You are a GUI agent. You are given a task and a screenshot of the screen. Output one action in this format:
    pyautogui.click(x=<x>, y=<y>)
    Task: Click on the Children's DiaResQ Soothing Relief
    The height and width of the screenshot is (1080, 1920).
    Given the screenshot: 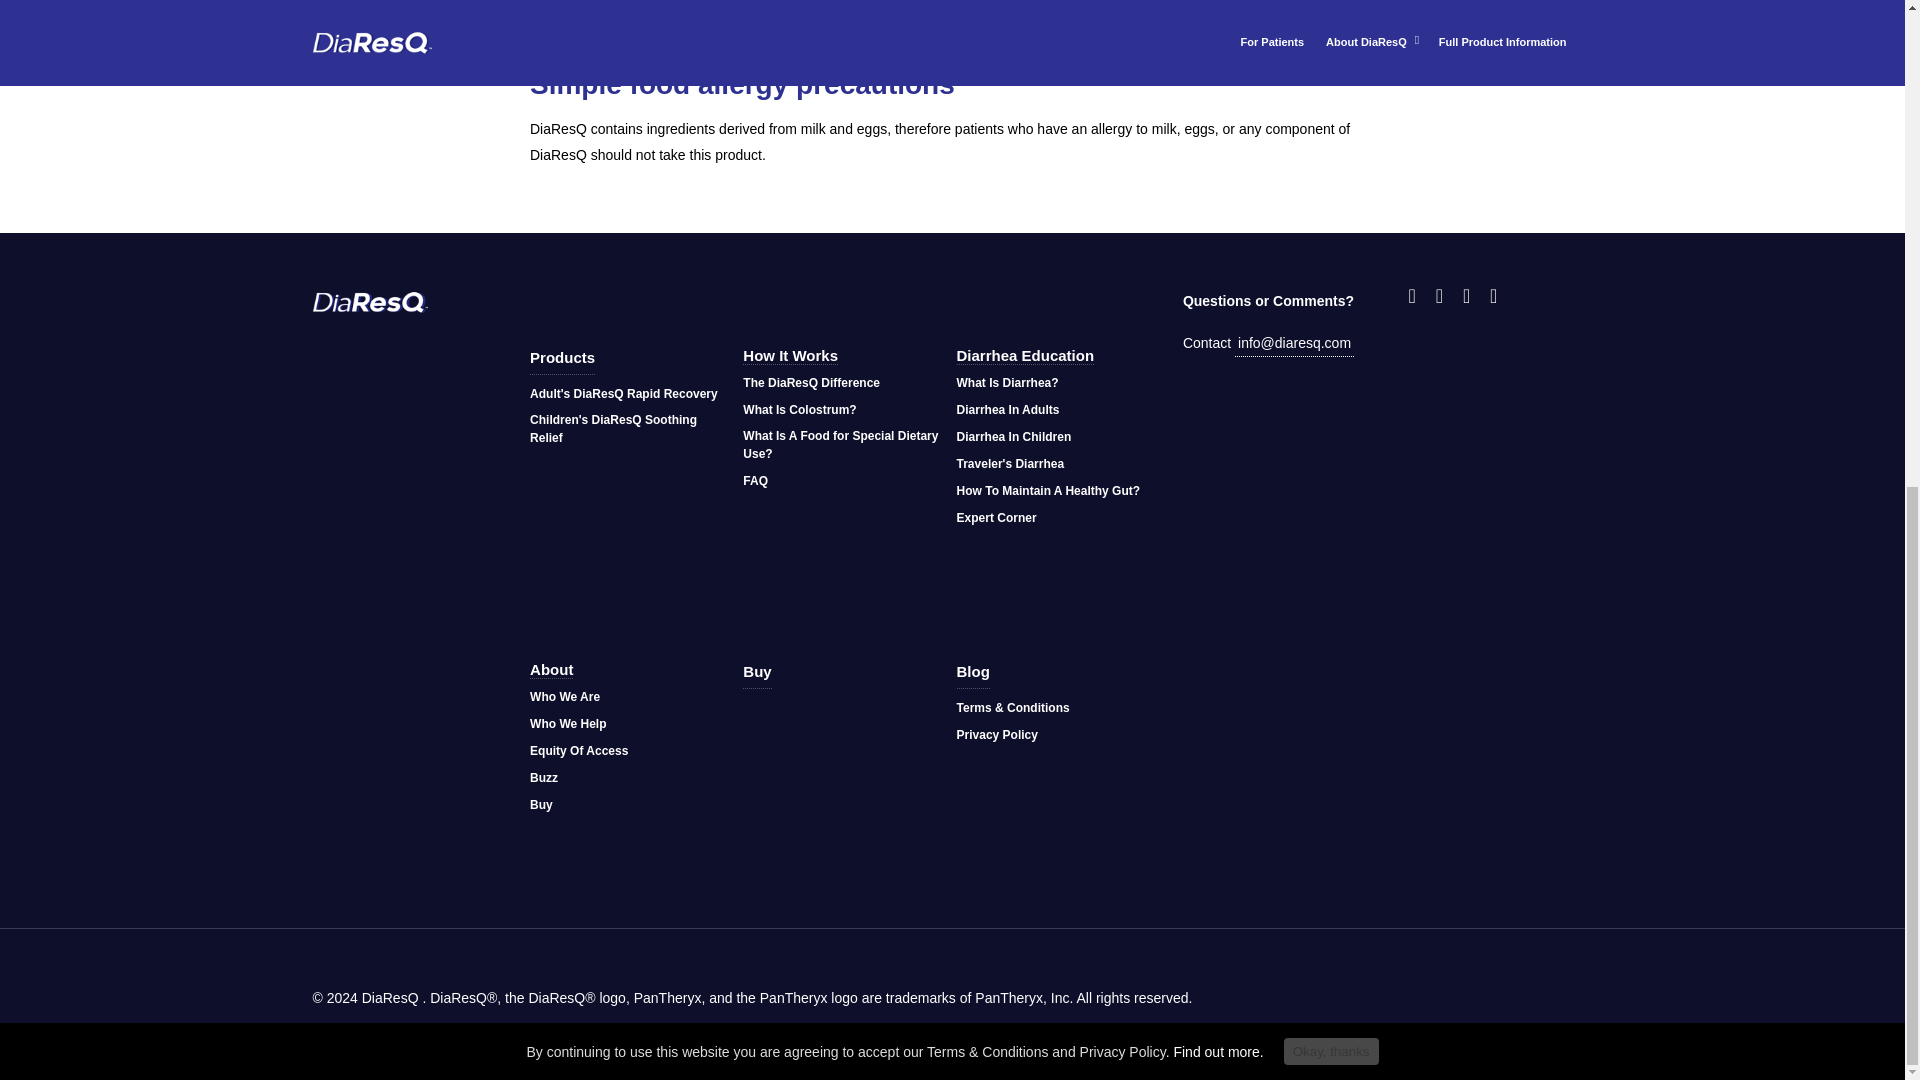 What is the action you would take?
    pyautogui.click(x=630, y=429)
    